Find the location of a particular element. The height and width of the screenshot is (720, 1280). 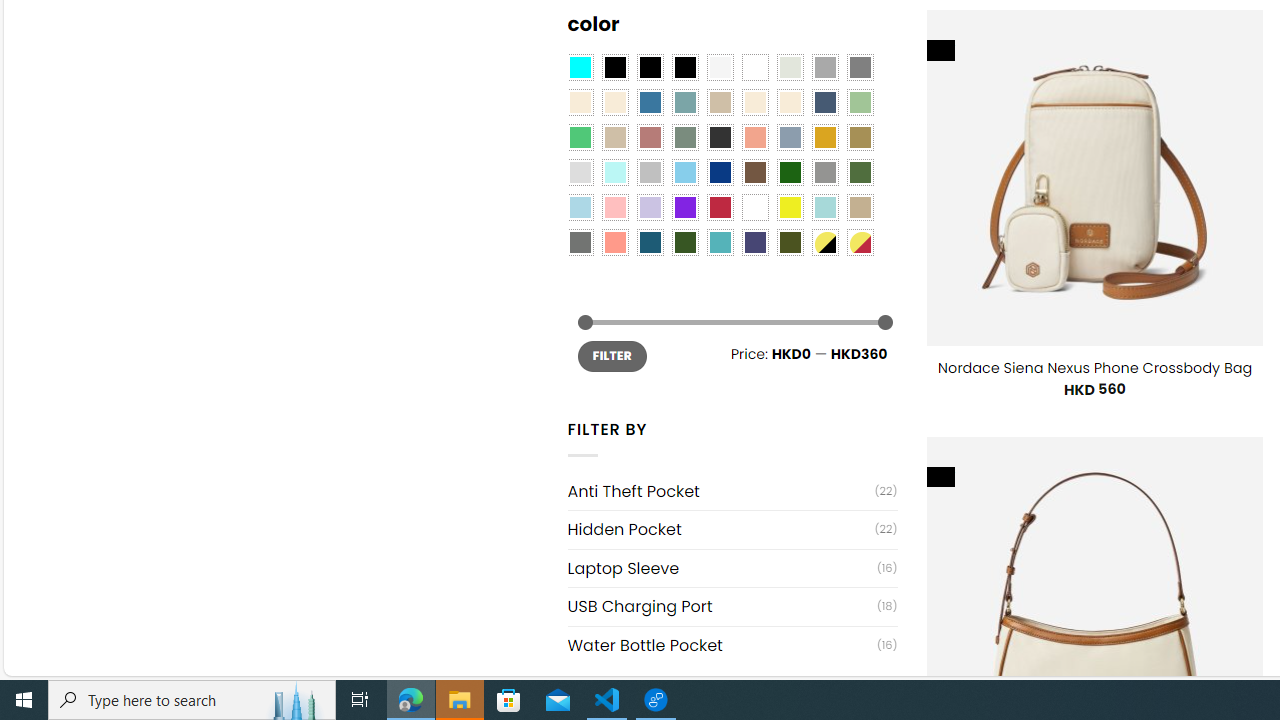

All Gray is located at coordinates (860, 67).